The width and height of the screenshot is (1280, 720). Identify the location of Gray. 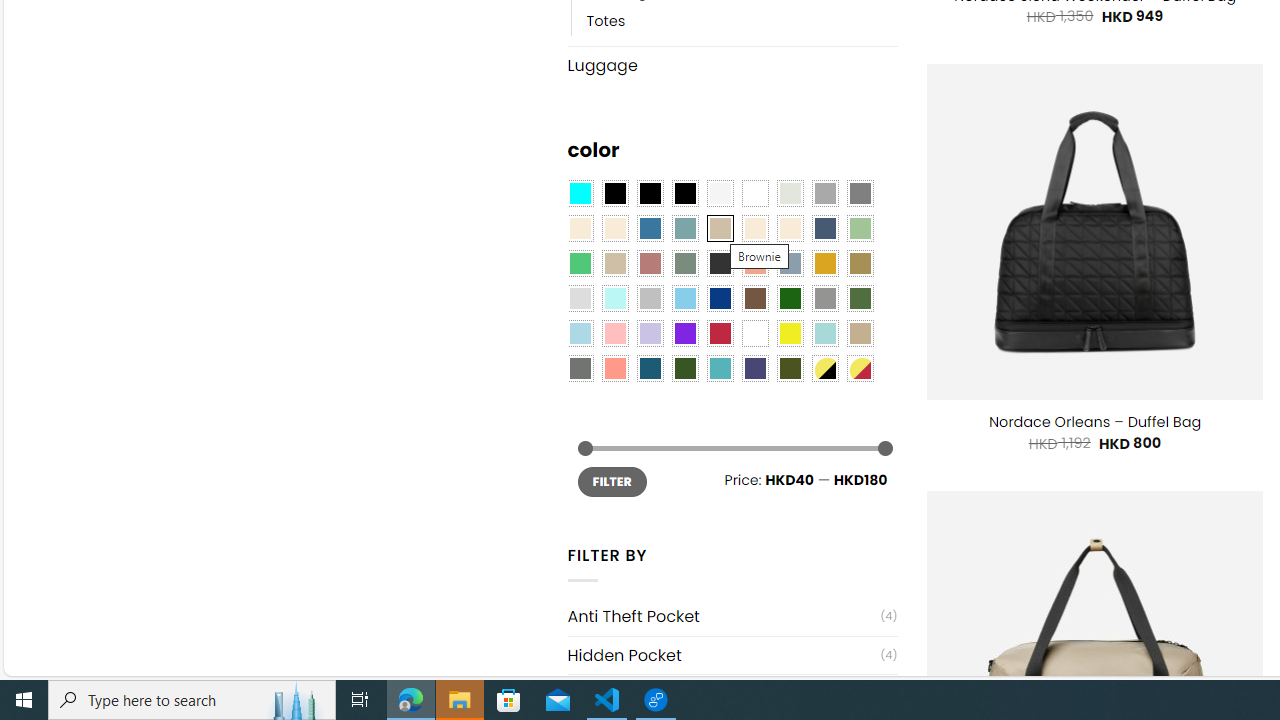
(824, 298).